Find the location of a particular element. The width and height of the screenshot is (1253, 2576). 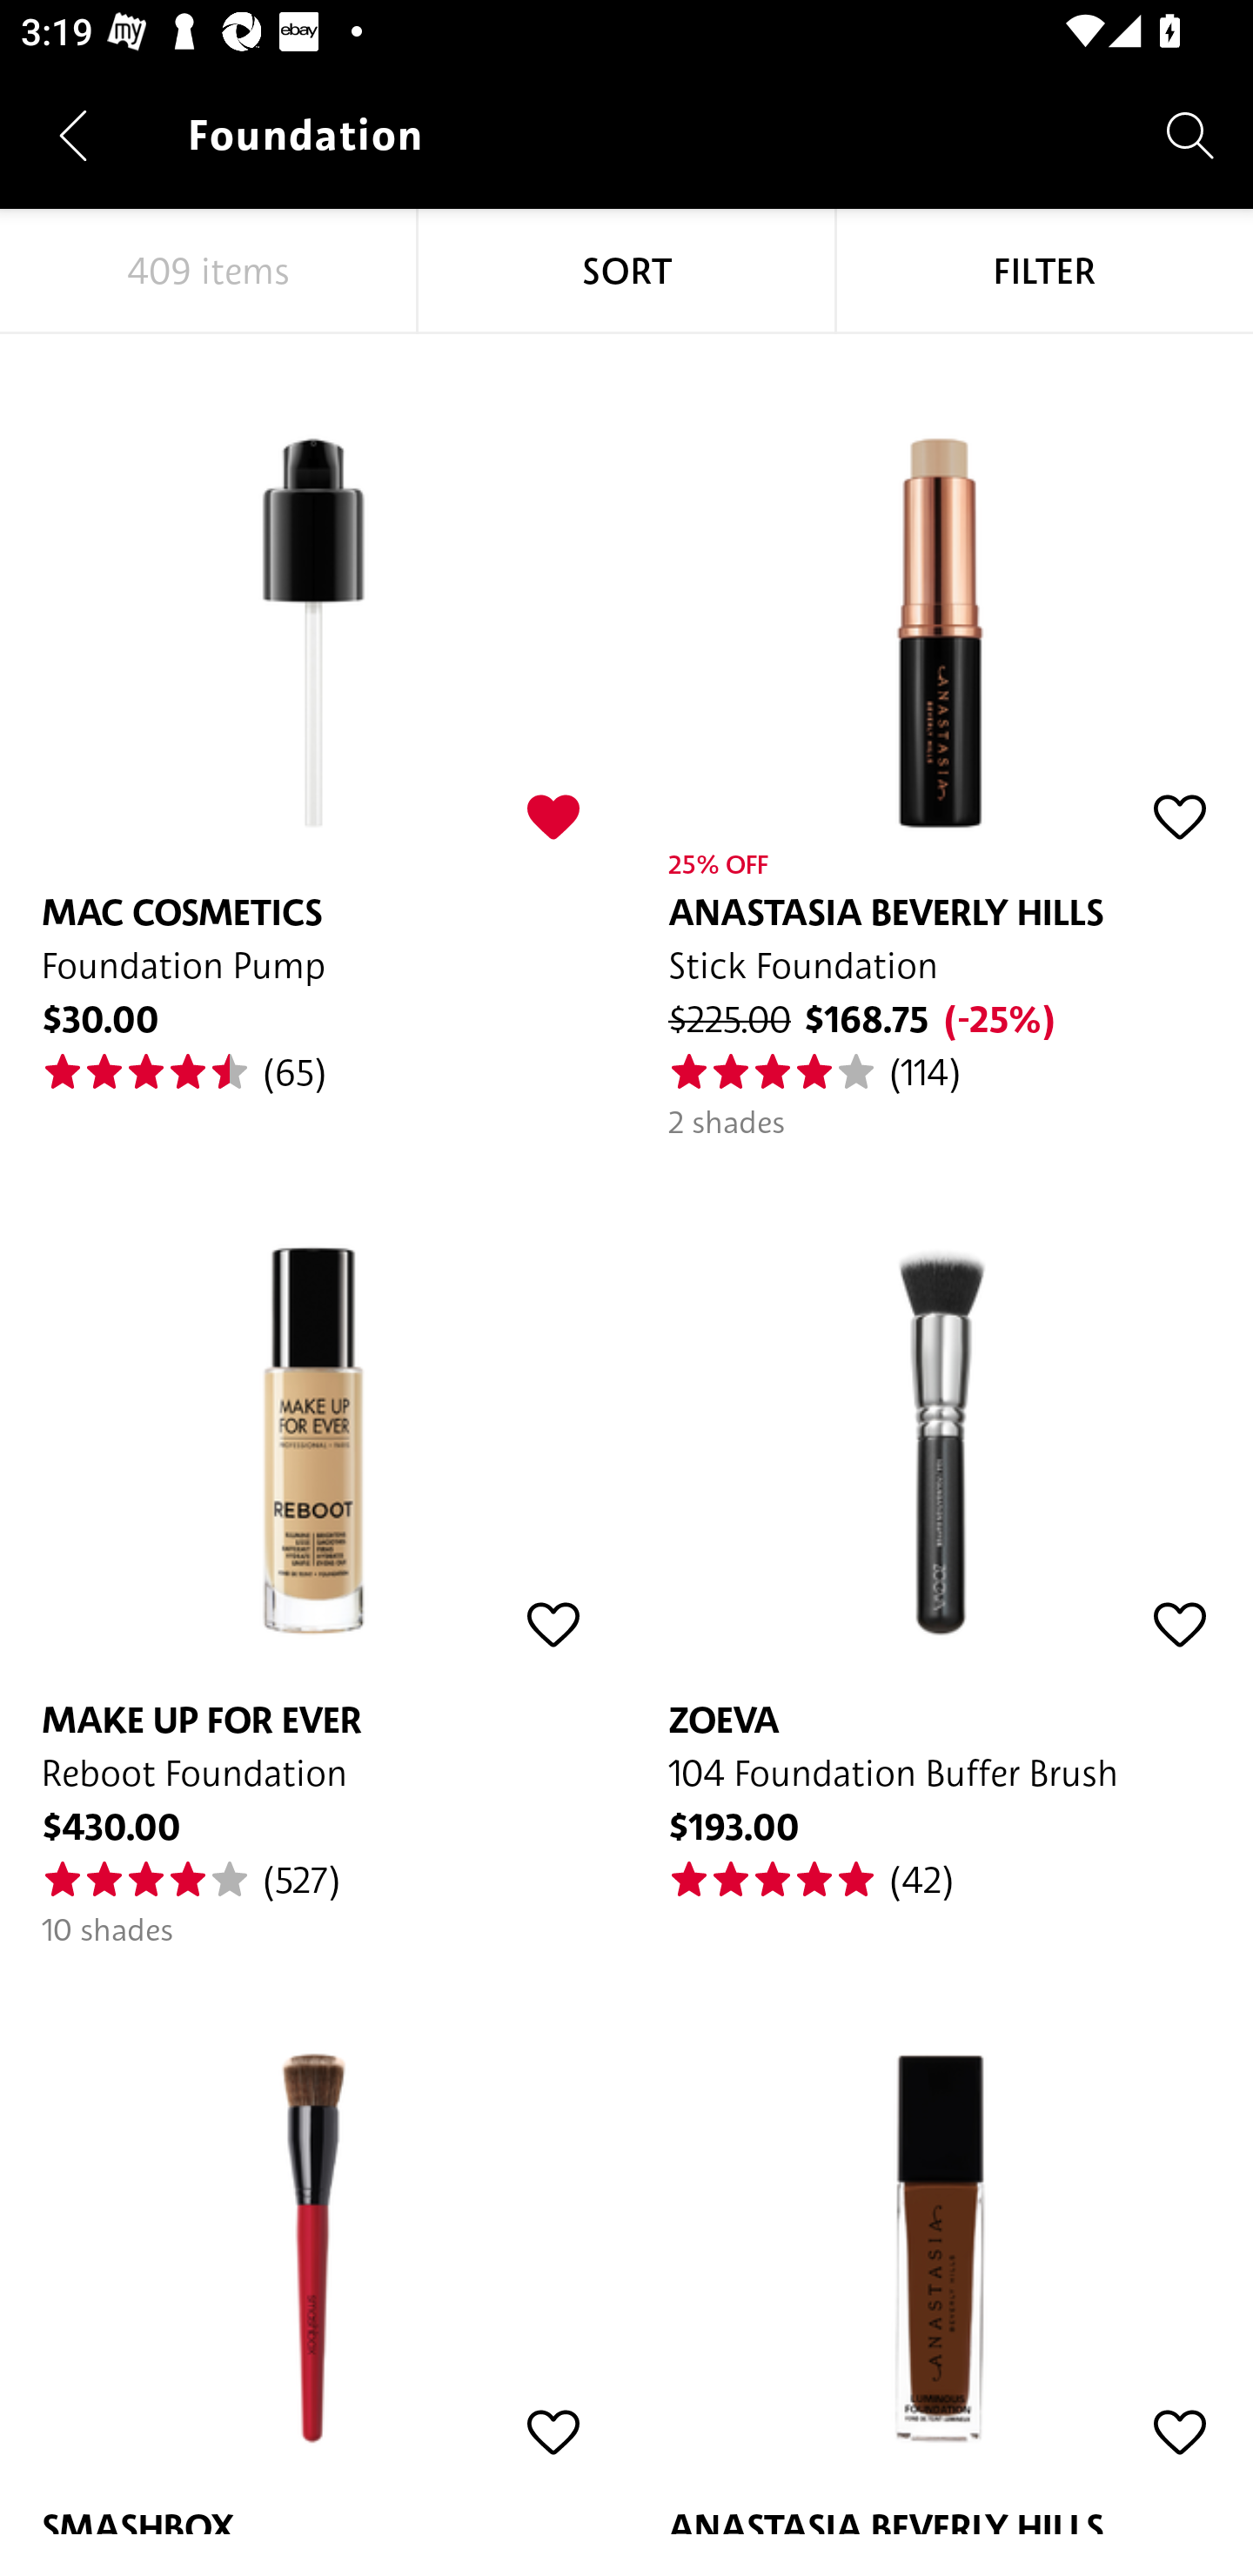

SMASHBOX Powder Foundation Brush is located at coordinates (313, 2242).